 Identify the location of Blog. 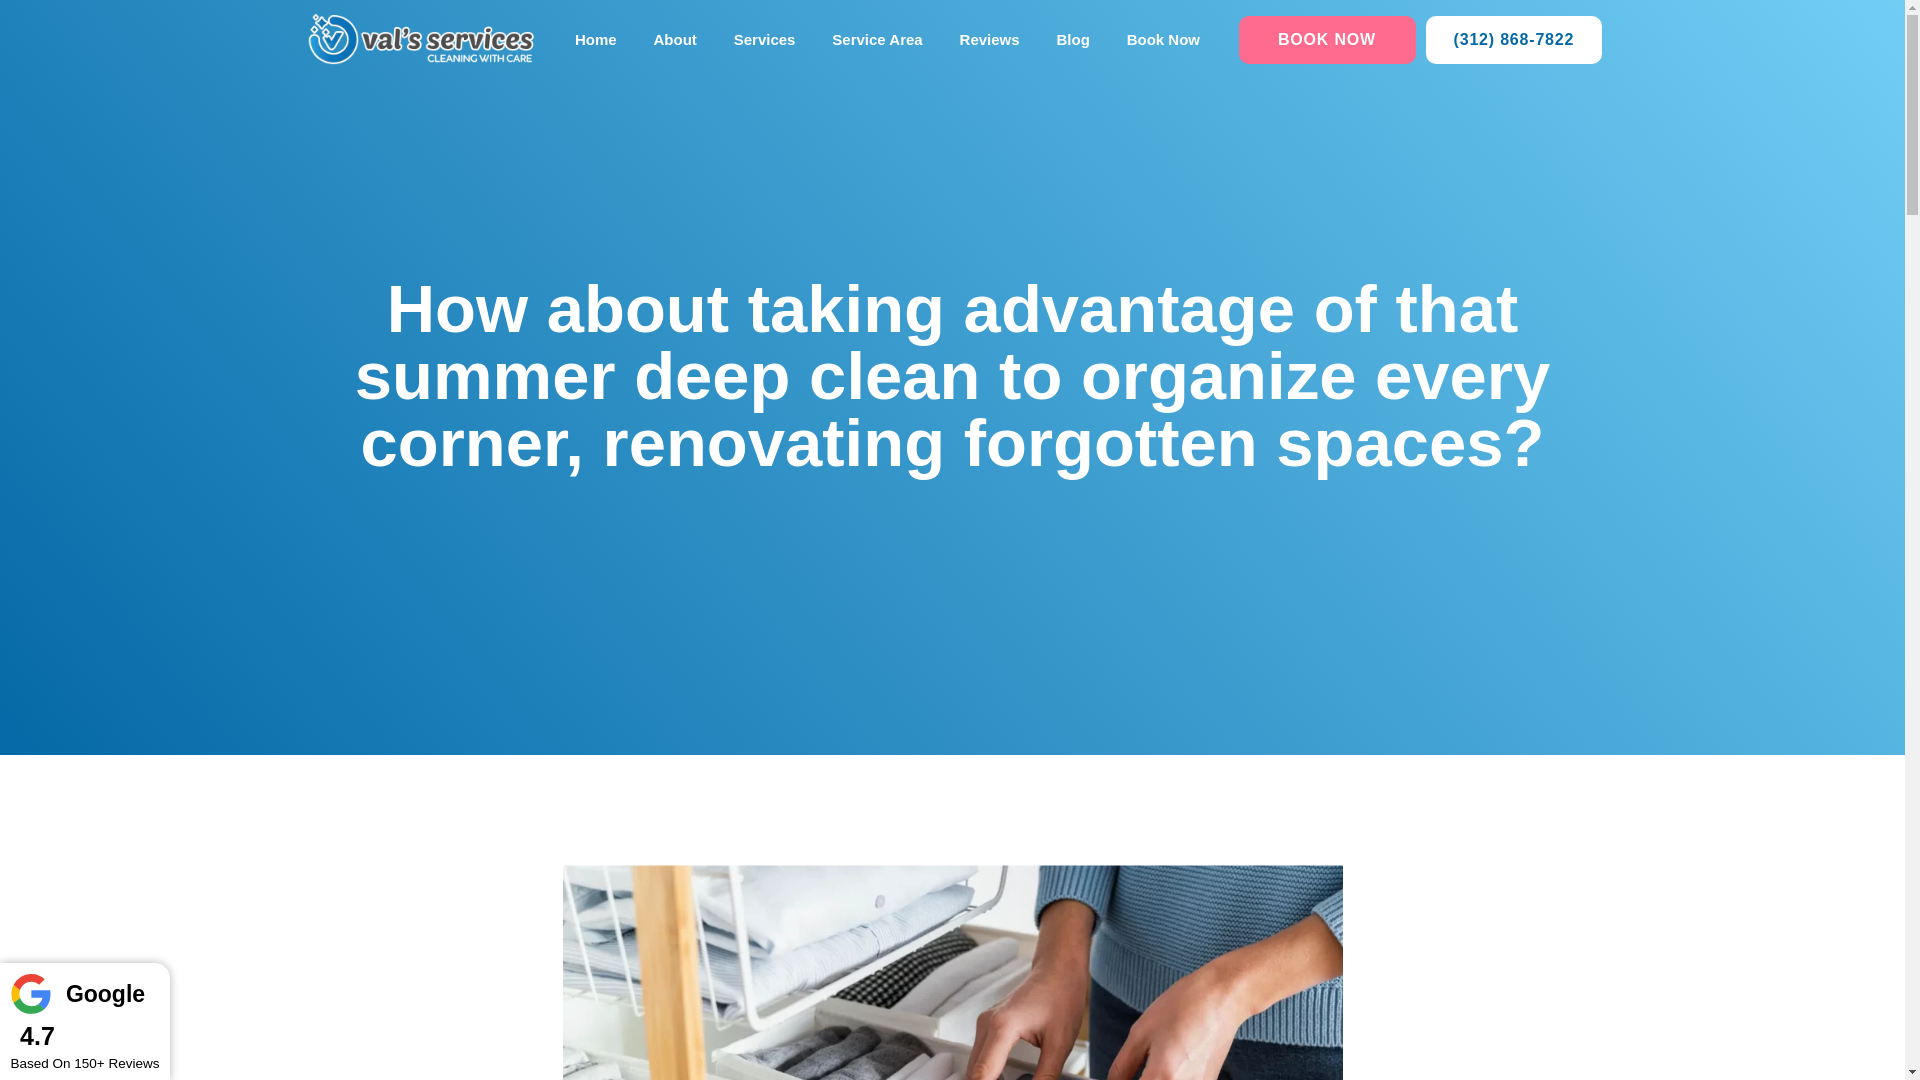
(1072, 40).